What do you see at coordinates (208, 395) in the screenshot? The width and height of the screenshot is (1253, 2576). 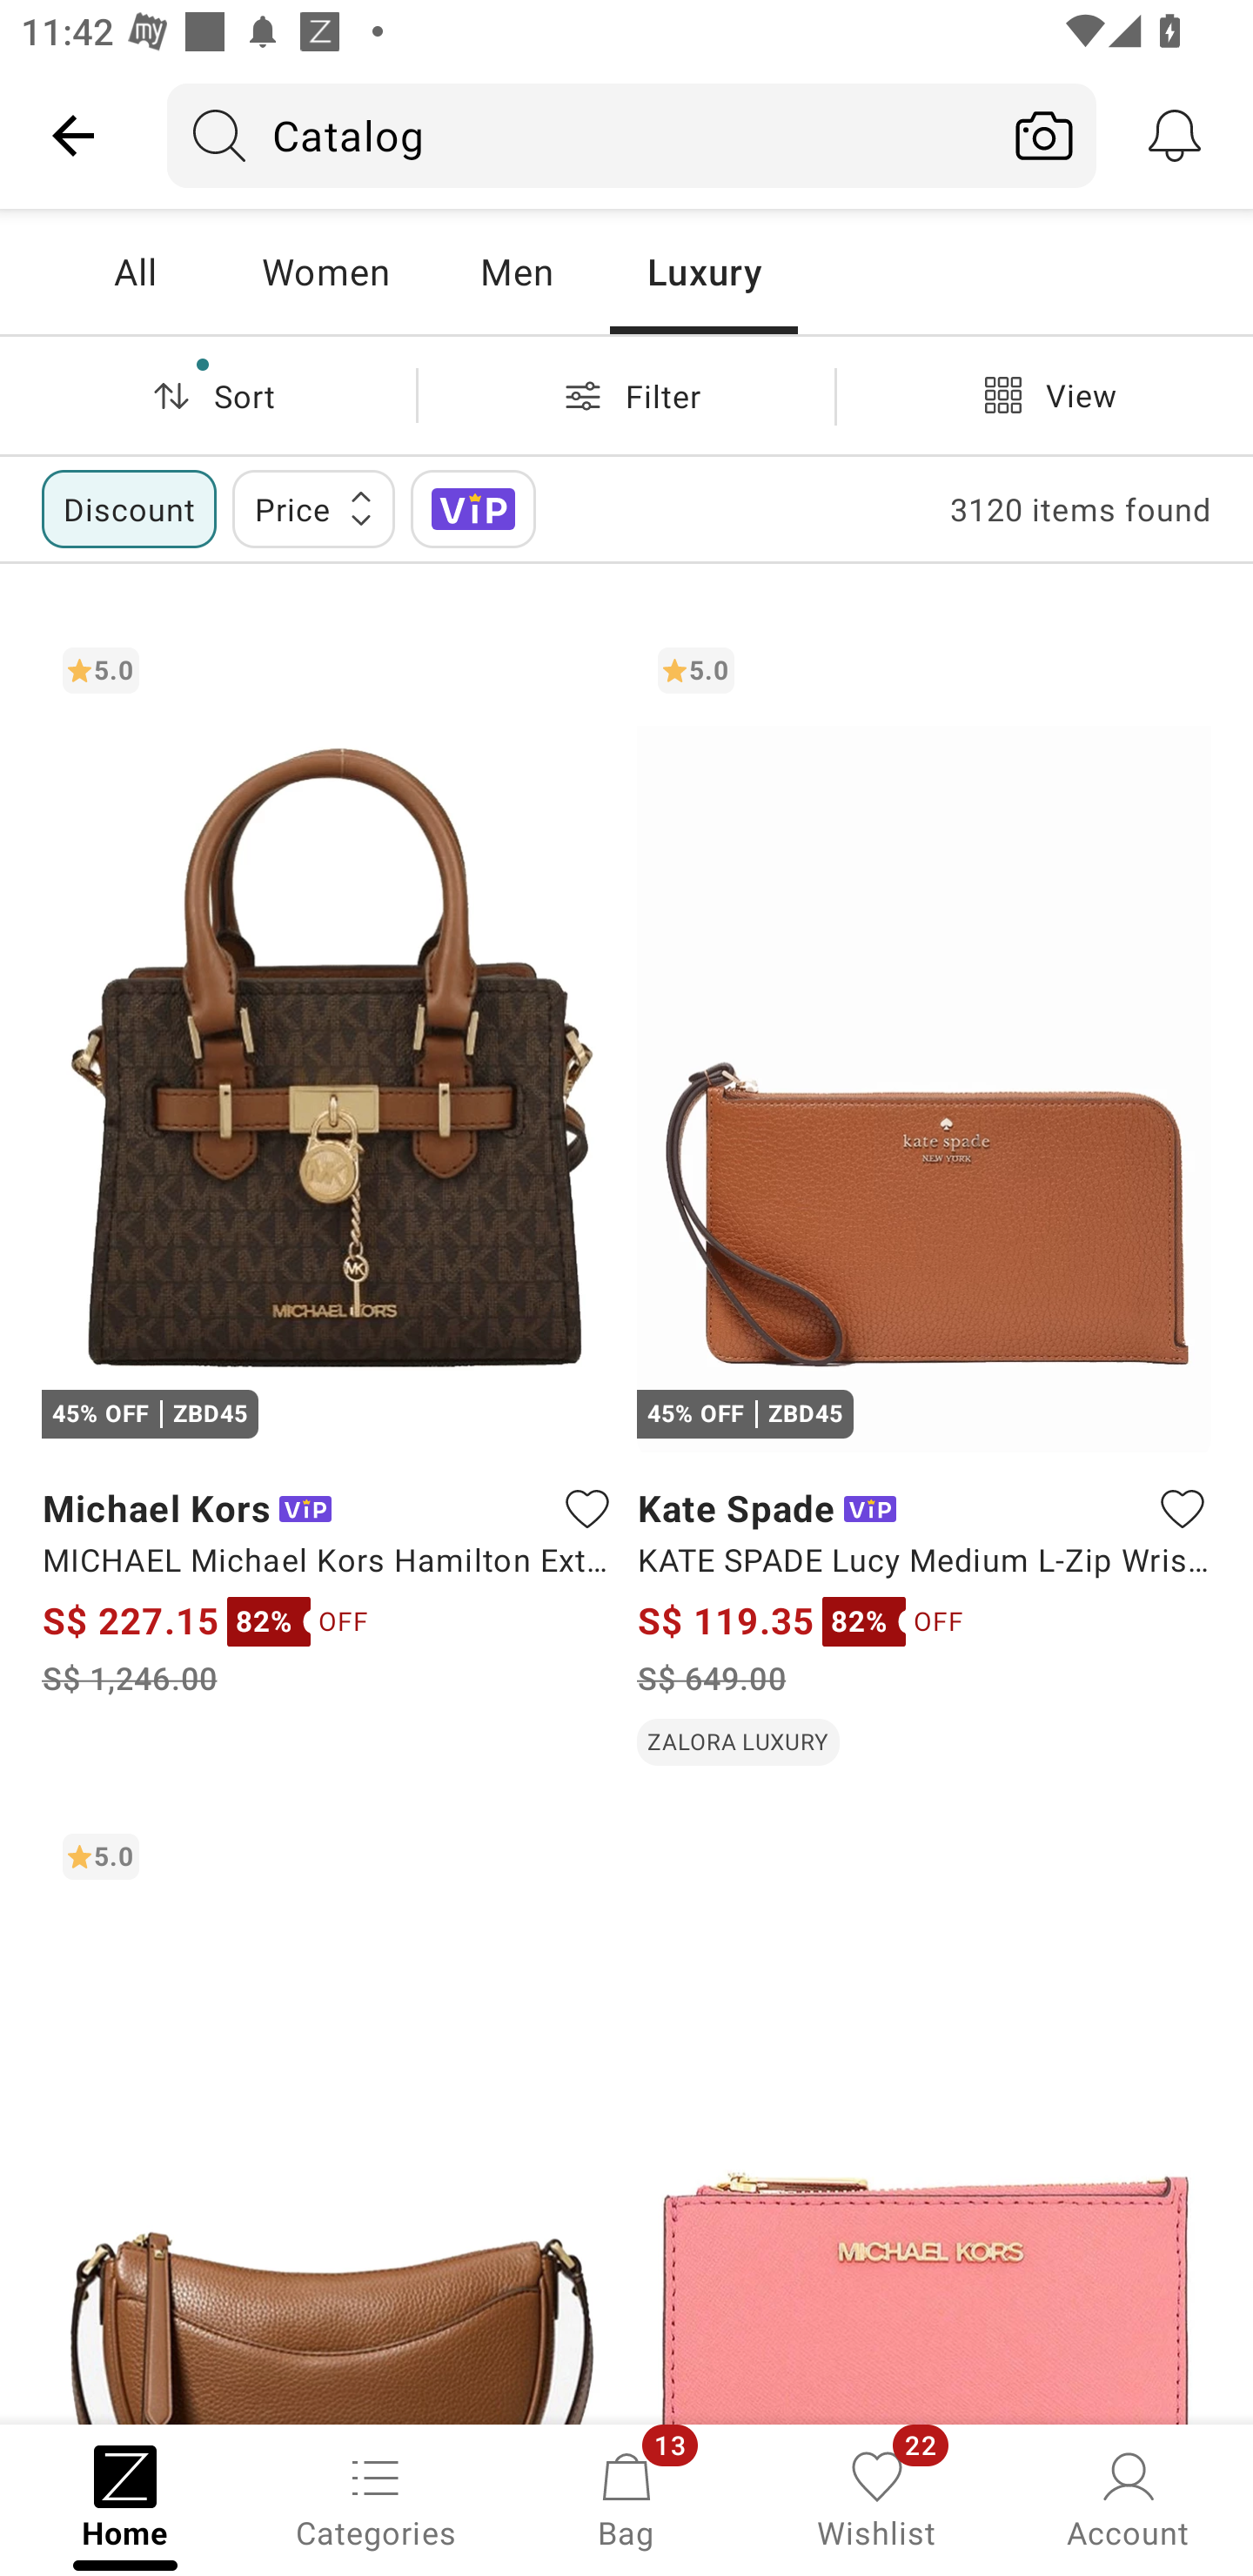 I see `Sort` at bounding box center [208, 395].